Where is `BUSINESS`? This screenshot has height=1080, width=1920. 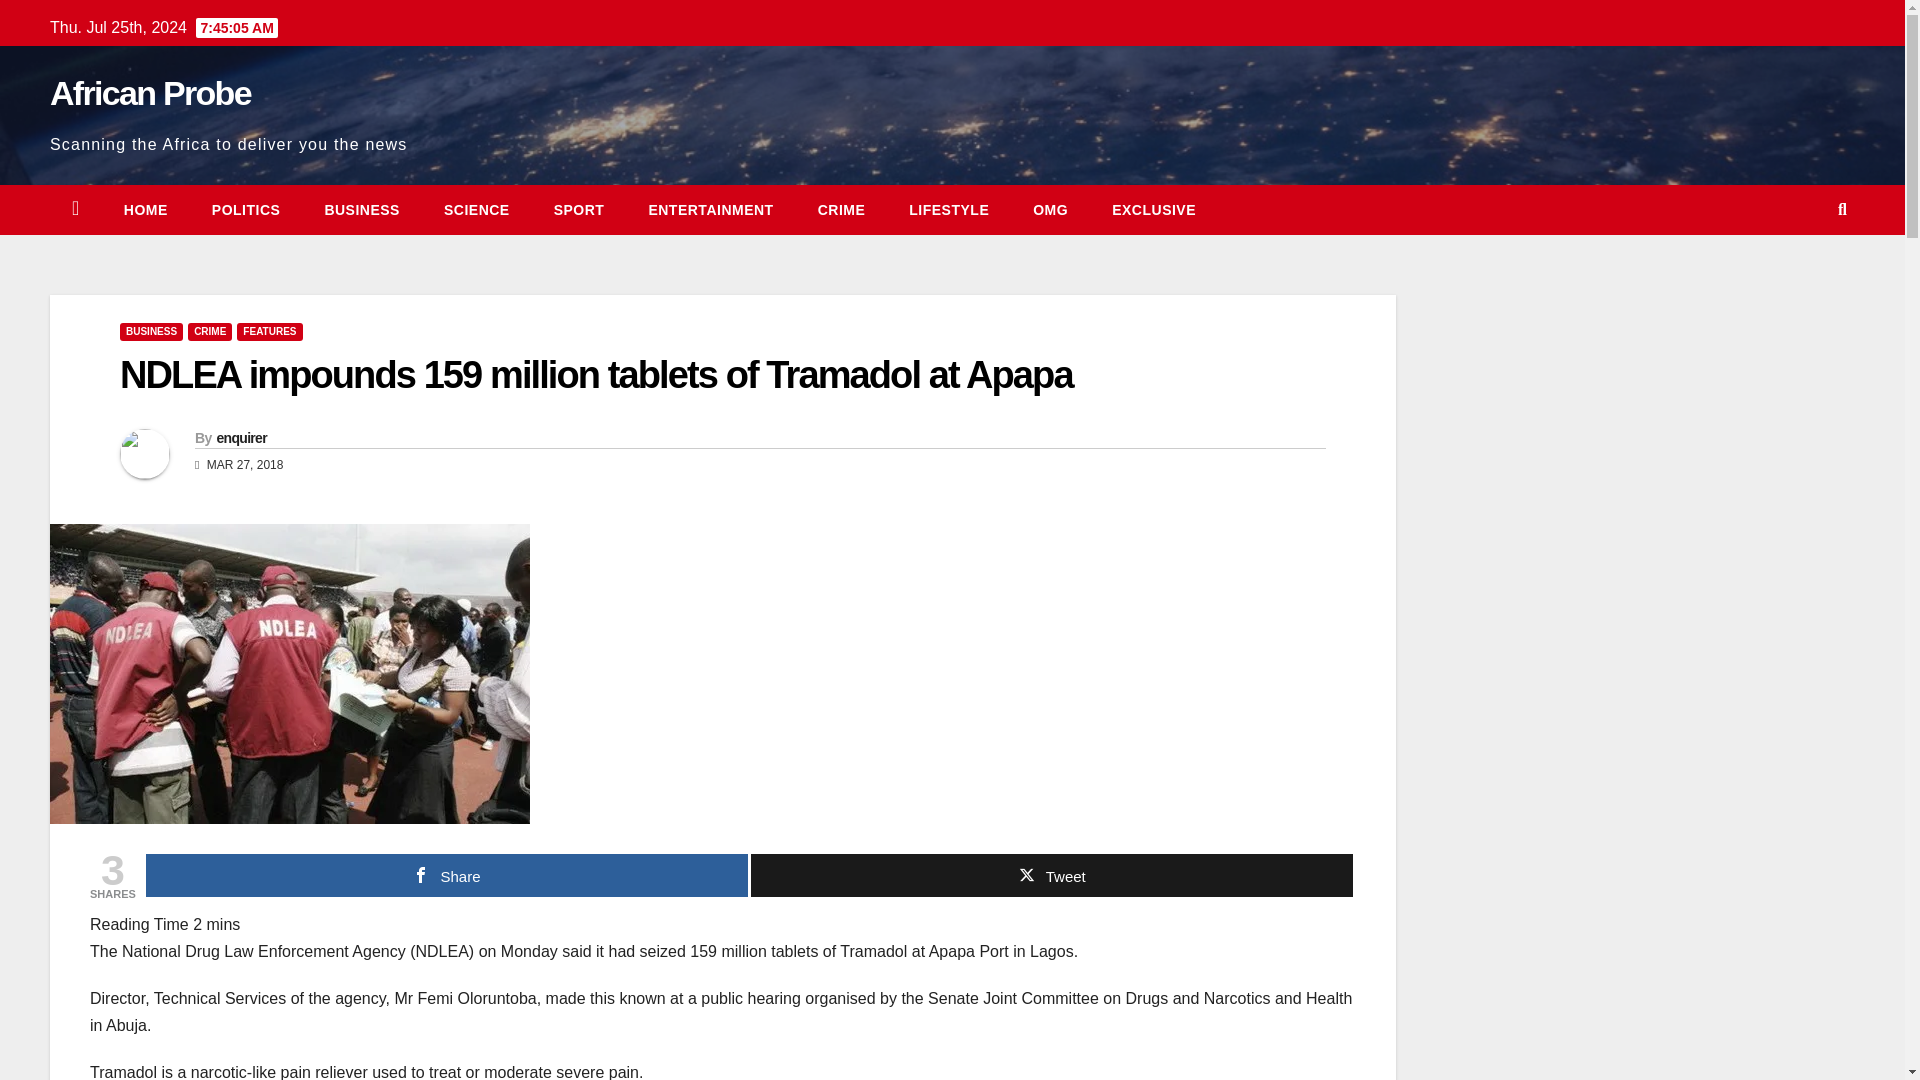 BUSINESS is located at coordinates (150, 332).